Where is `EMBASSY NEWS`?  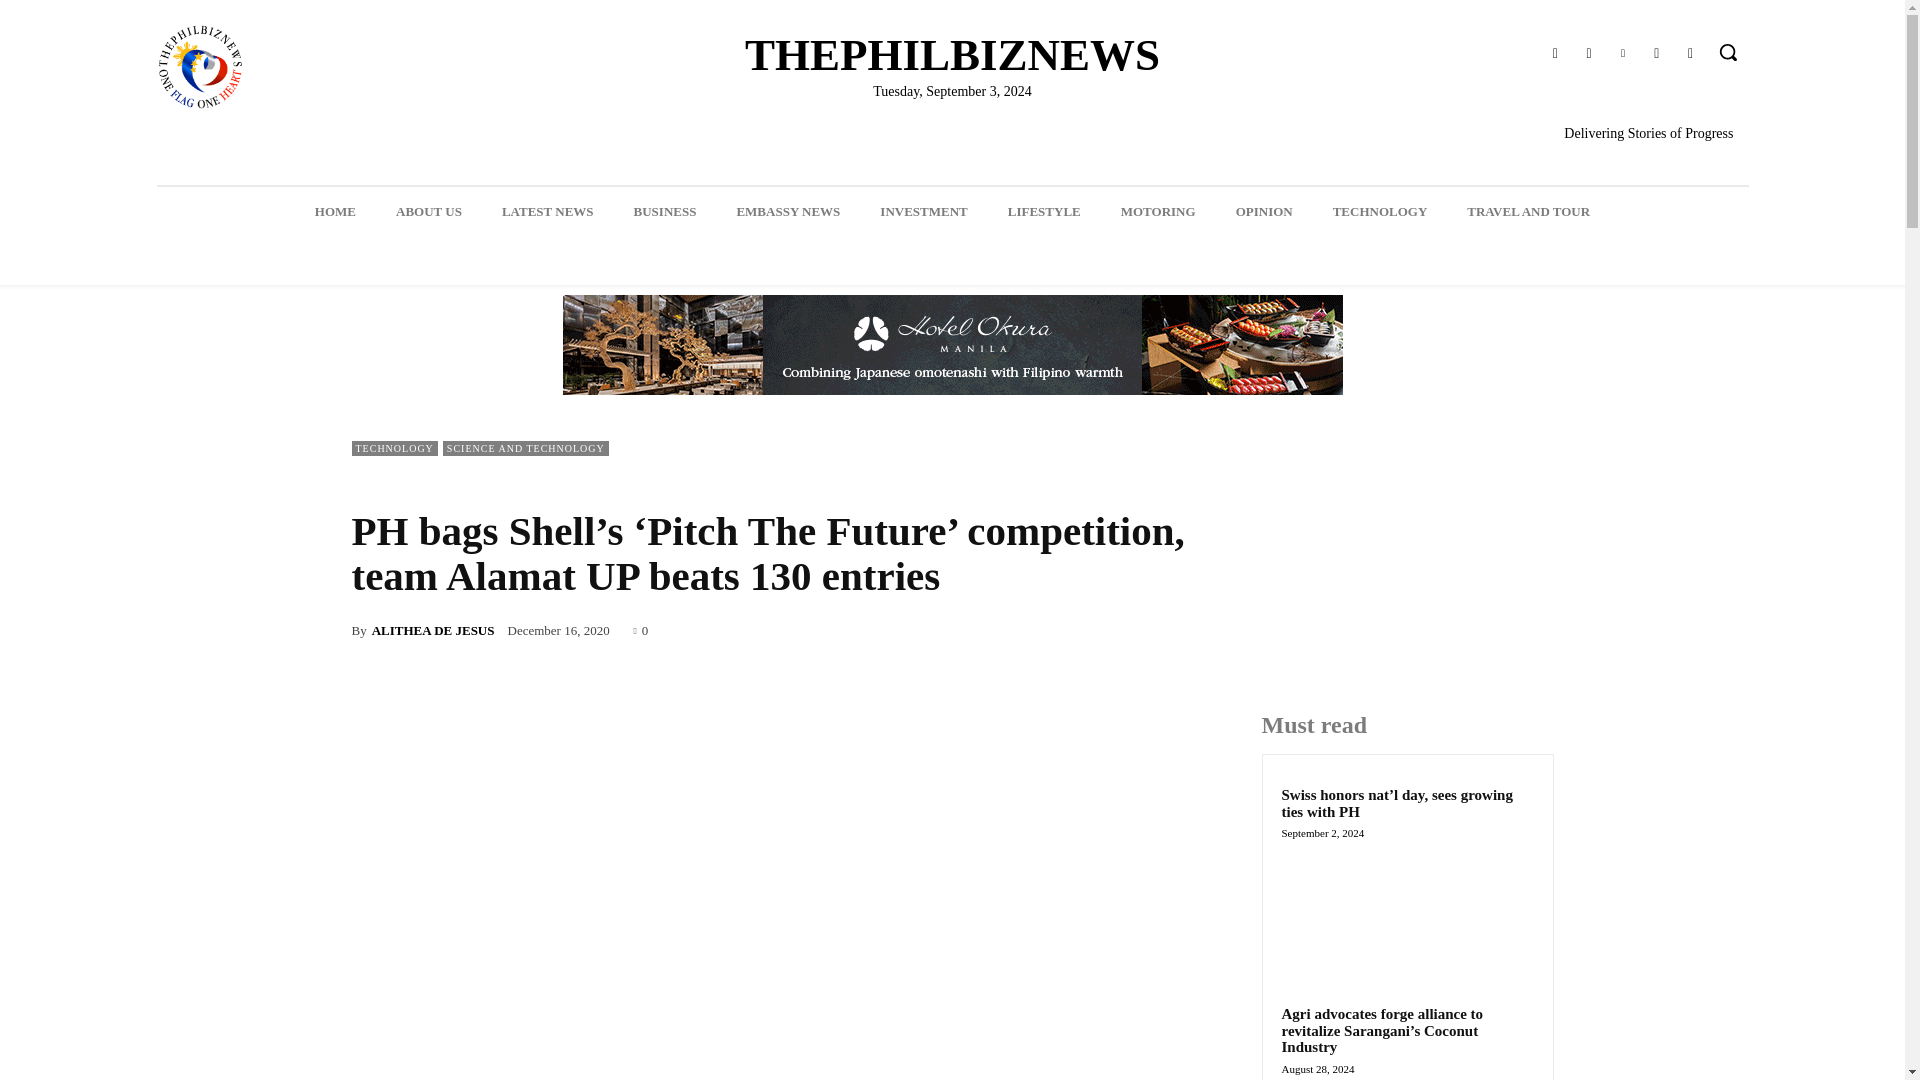 EMBASSY NEWS is located at coordinates (788, 211).